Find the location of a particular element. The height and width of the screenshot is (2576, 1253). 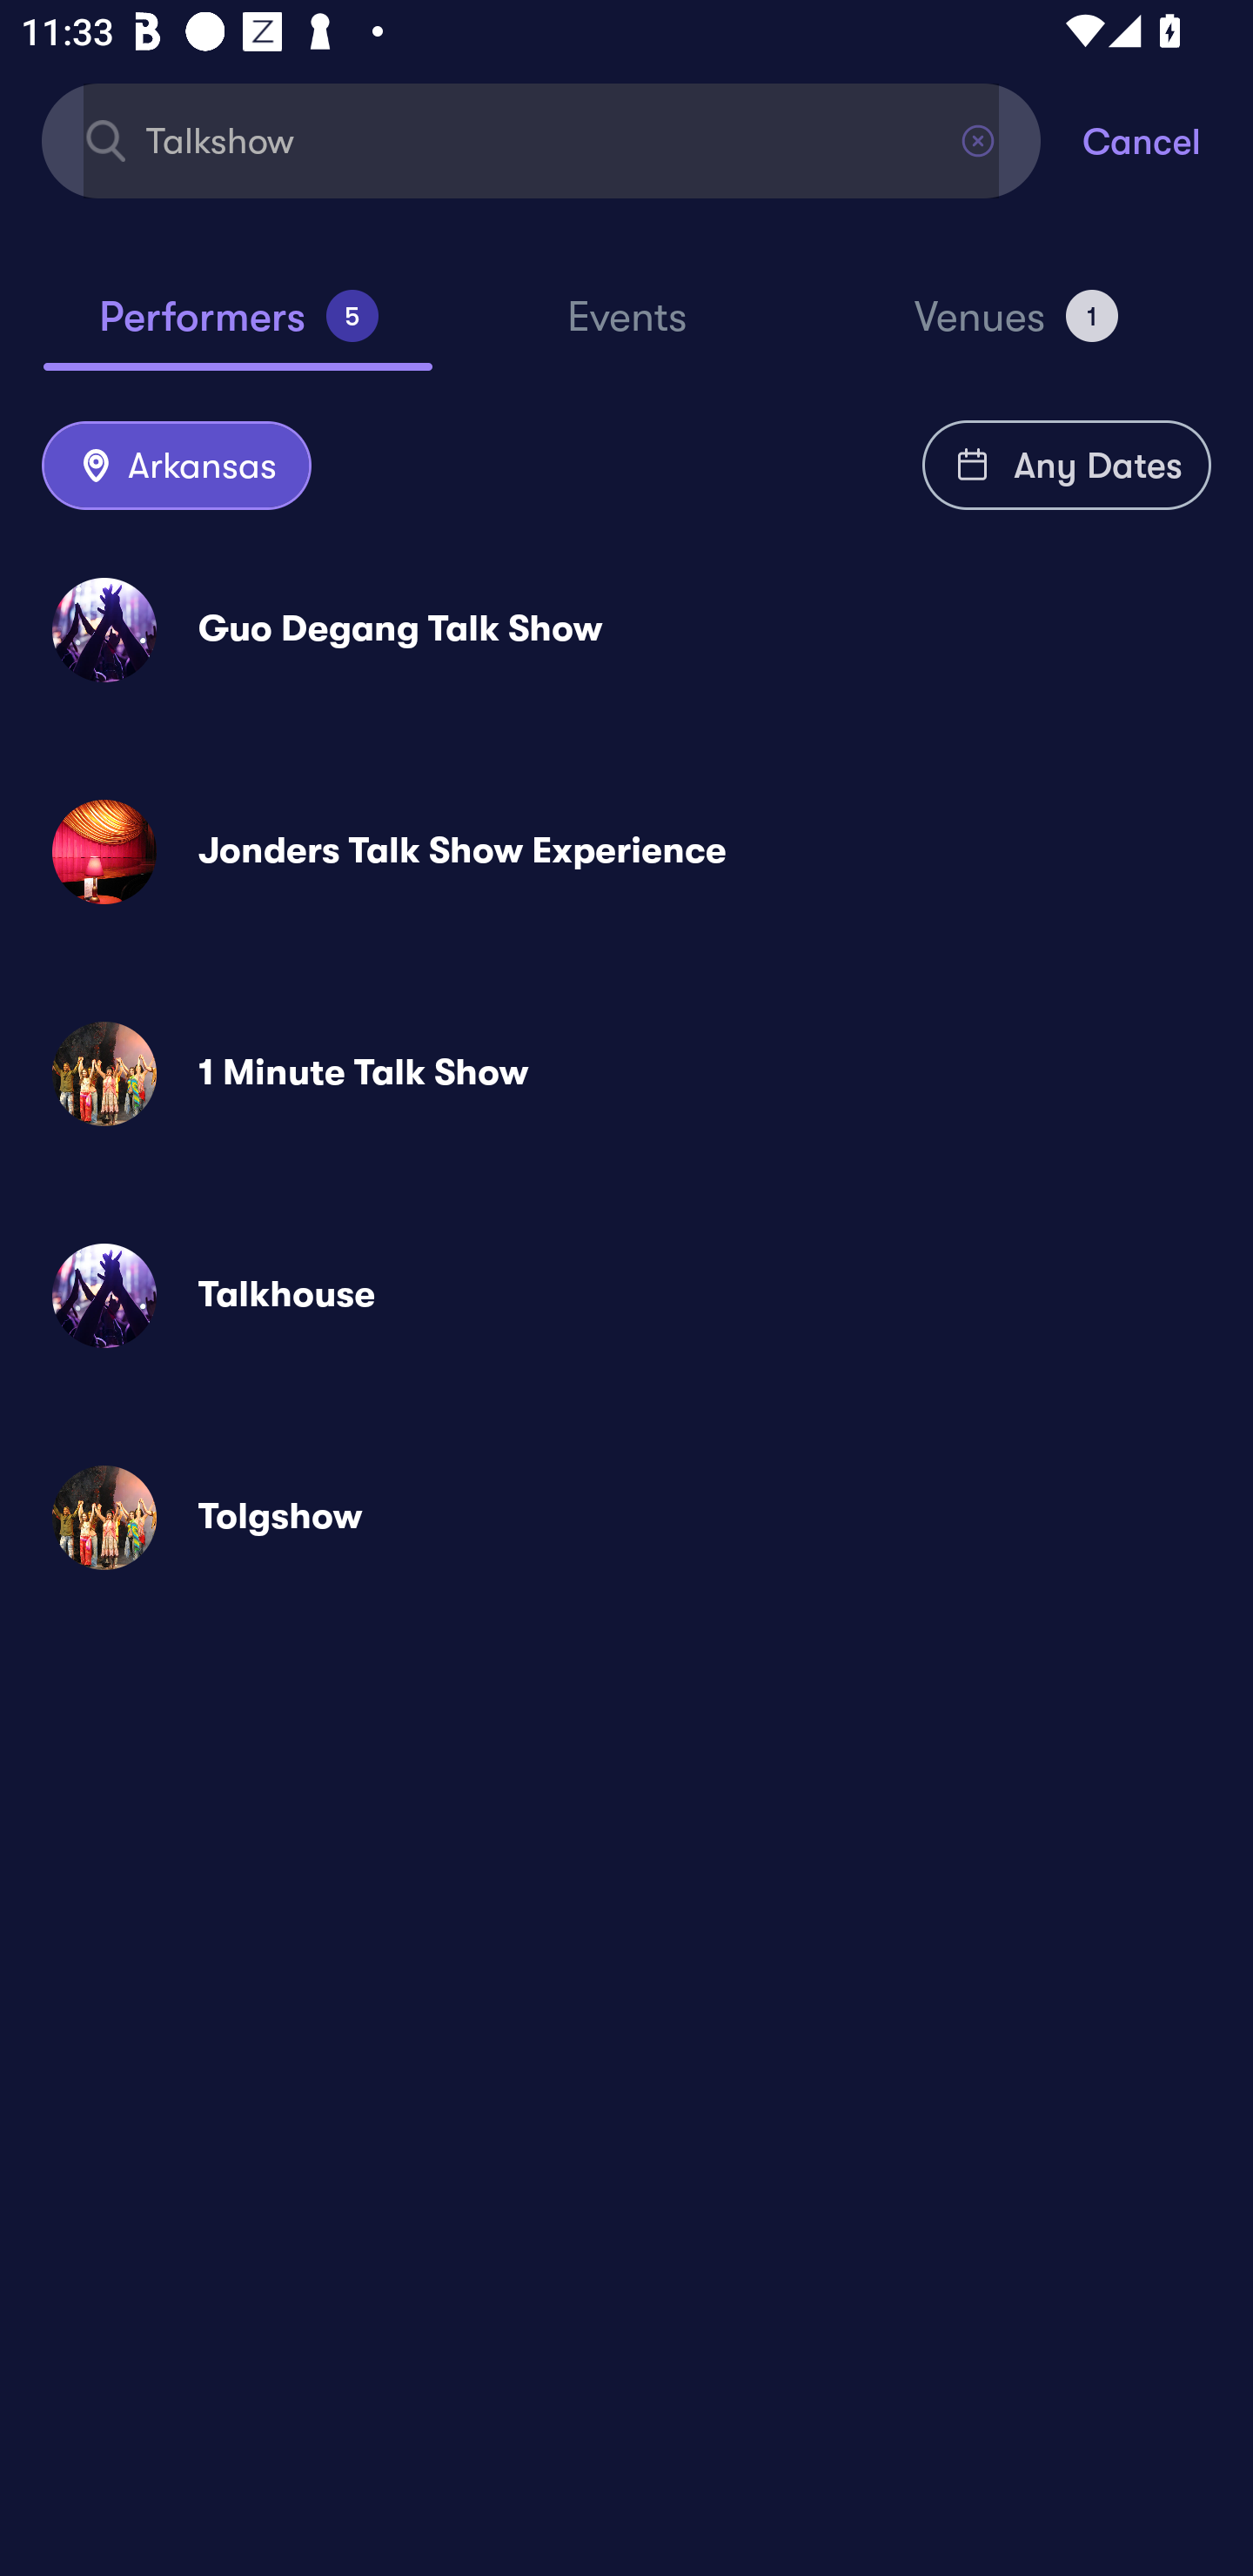

Guo Degang Talk Show is located at coordinates (626, 630).